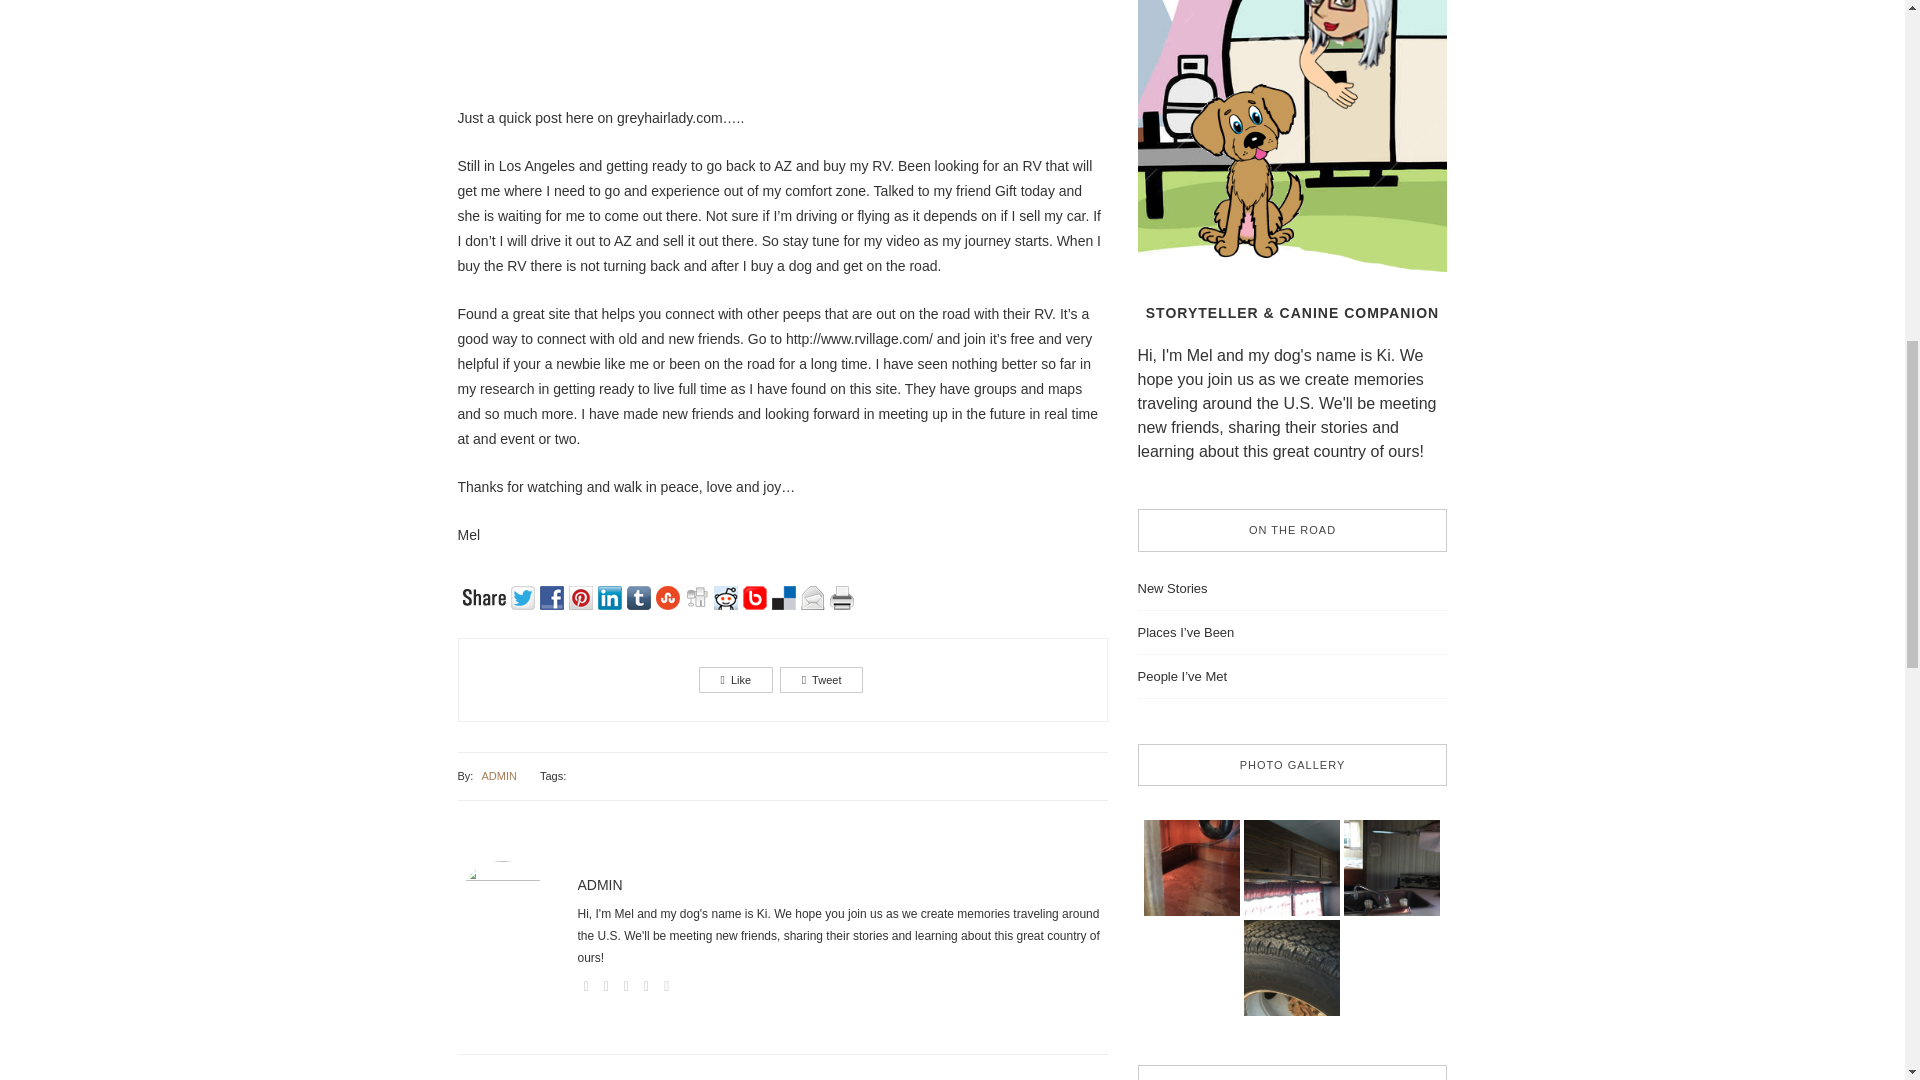  What do you see at coordinates (582, 596) in the screenshot?
I see `Pinterest` at bounding box center [582, 596].